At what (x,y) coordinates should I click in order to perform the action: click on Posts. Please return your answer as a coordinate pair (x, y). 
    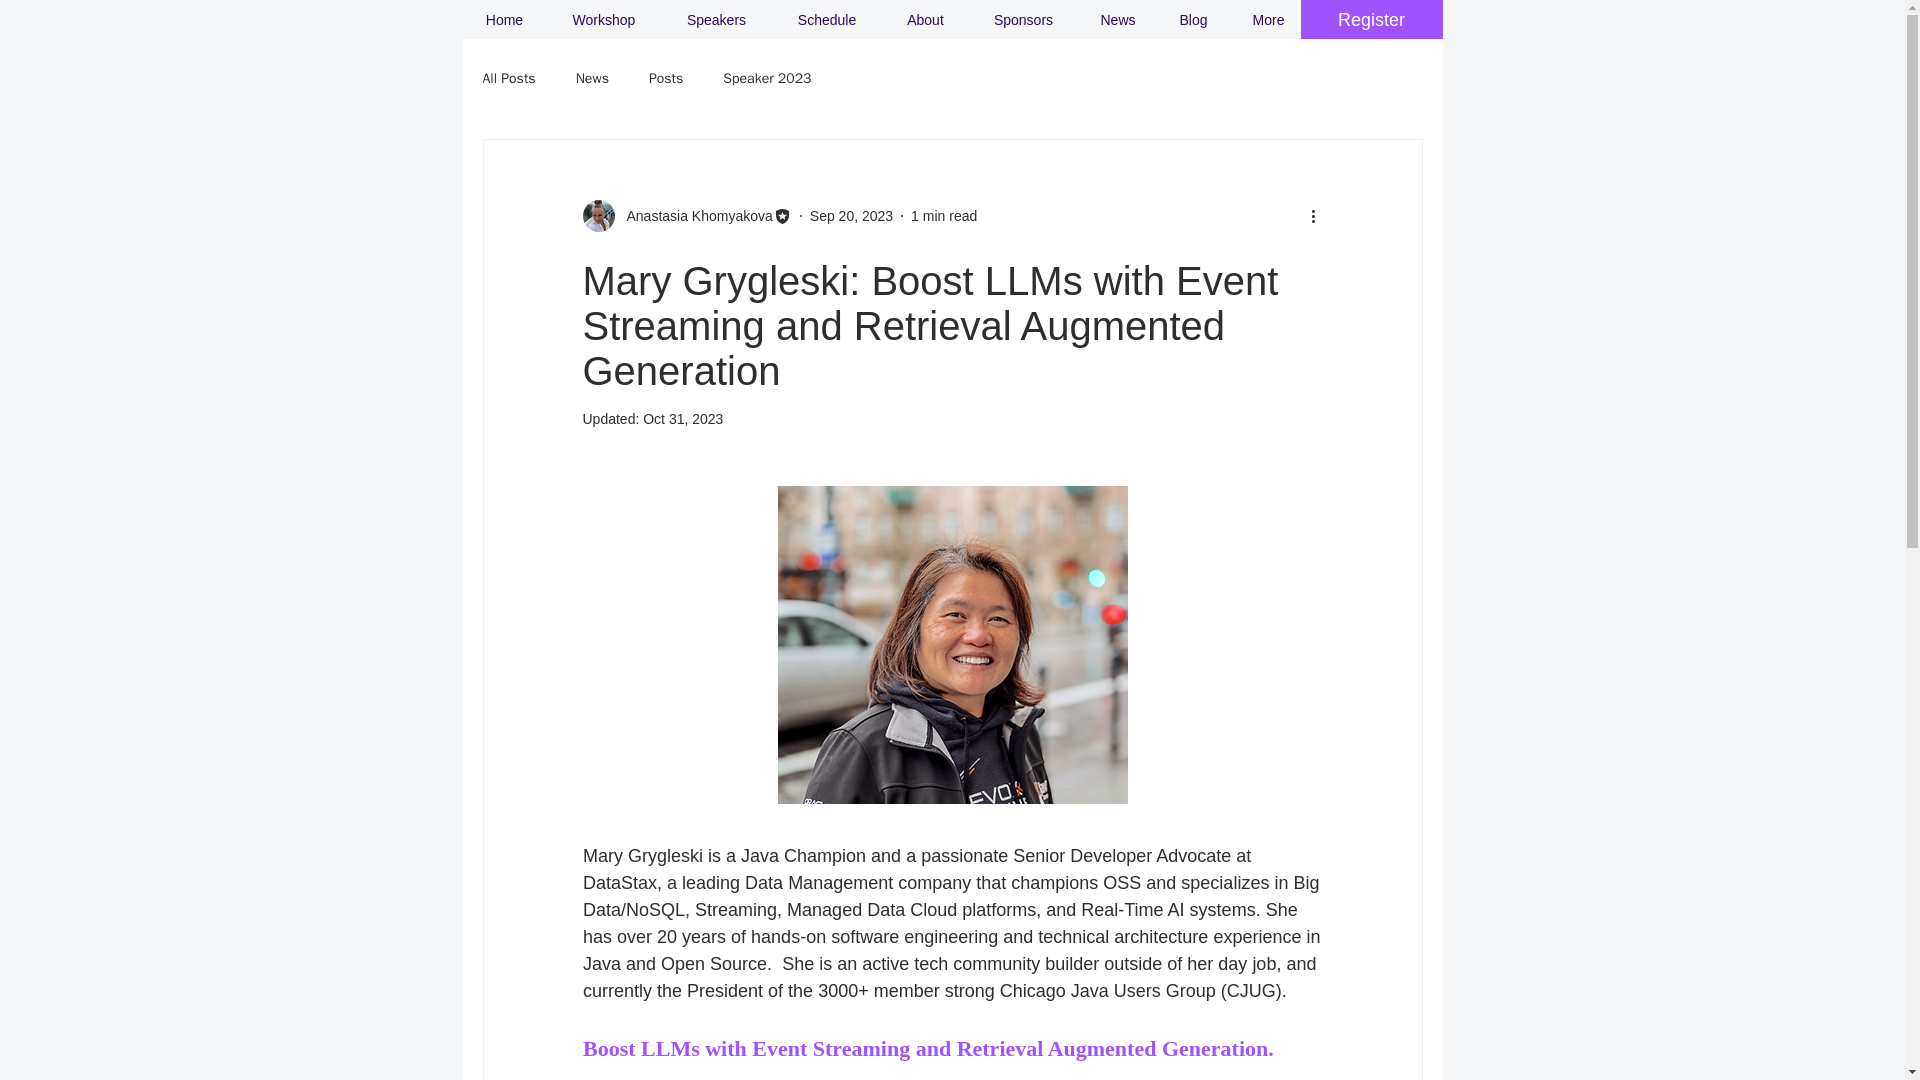
    Looking at the image, I should click on (666, 78).